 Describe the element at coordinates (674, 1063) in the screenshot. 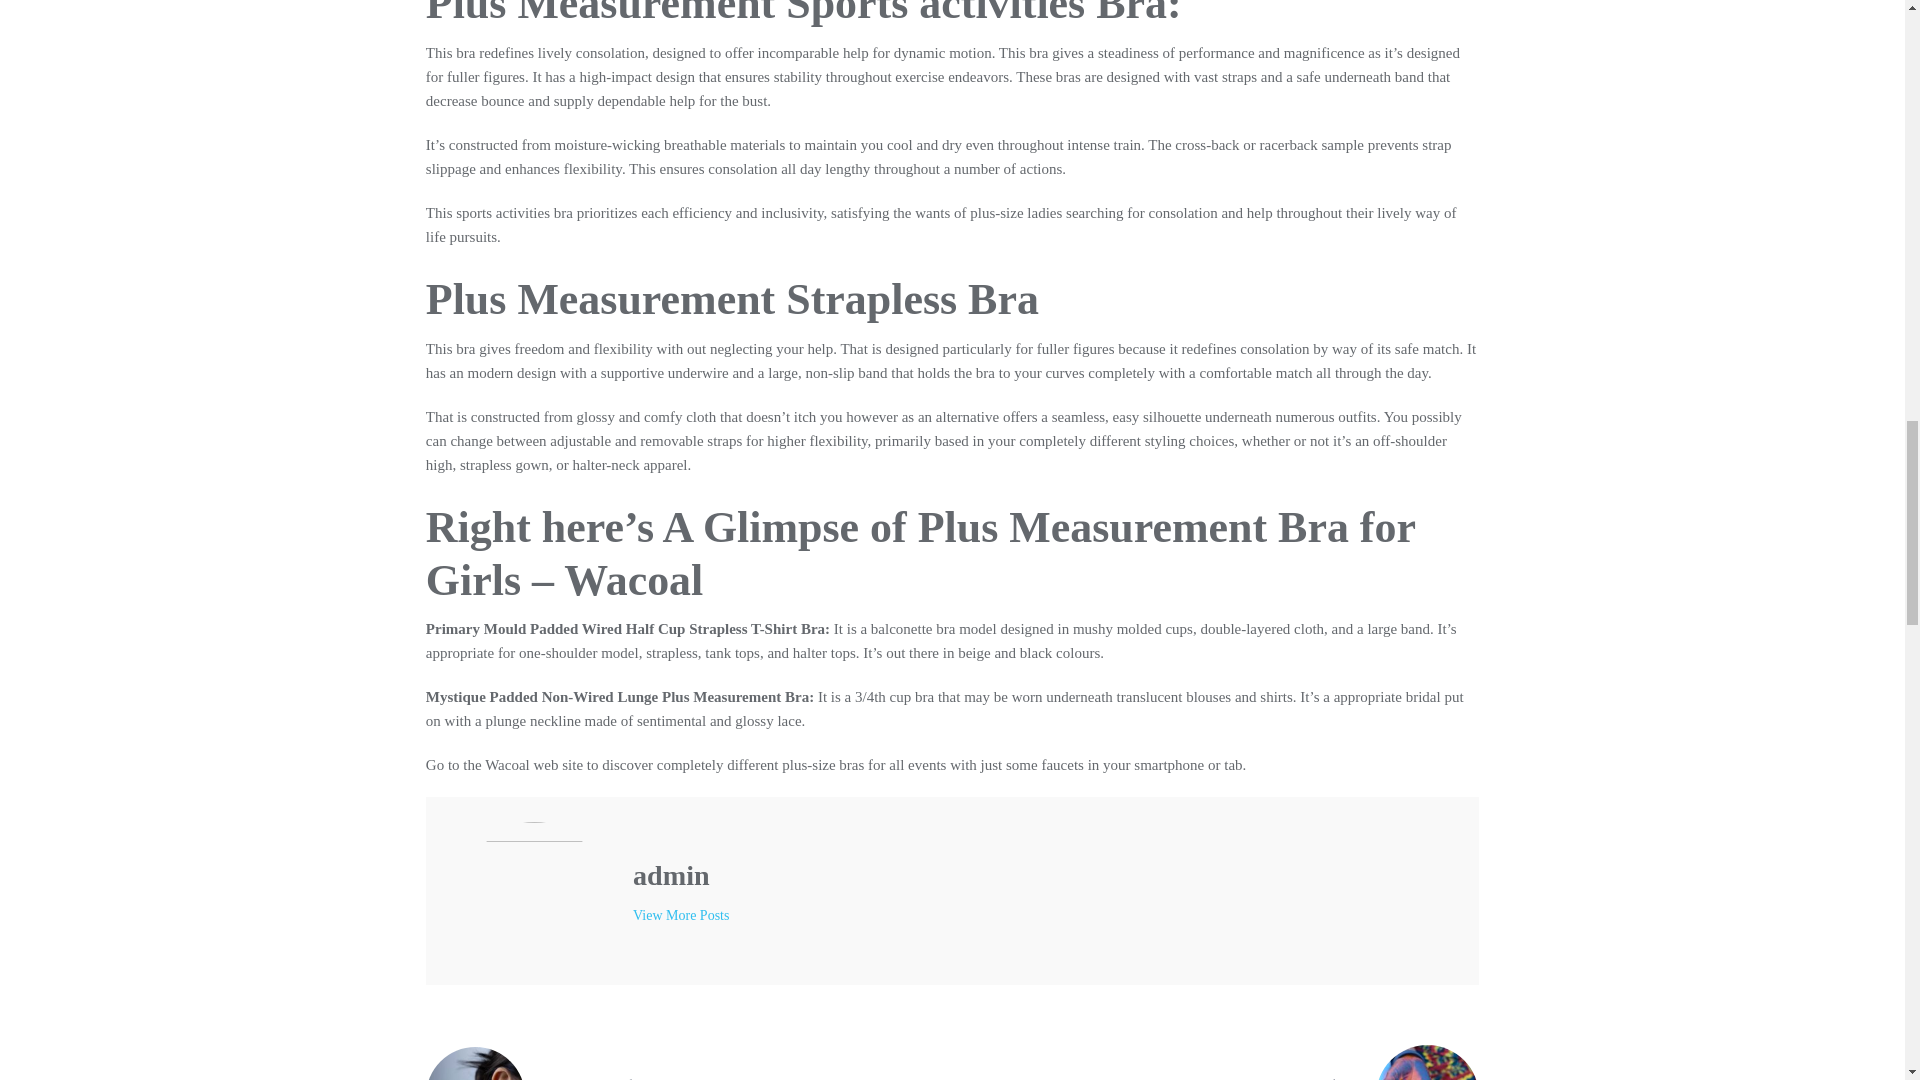

I see `View More Posts` at that location.